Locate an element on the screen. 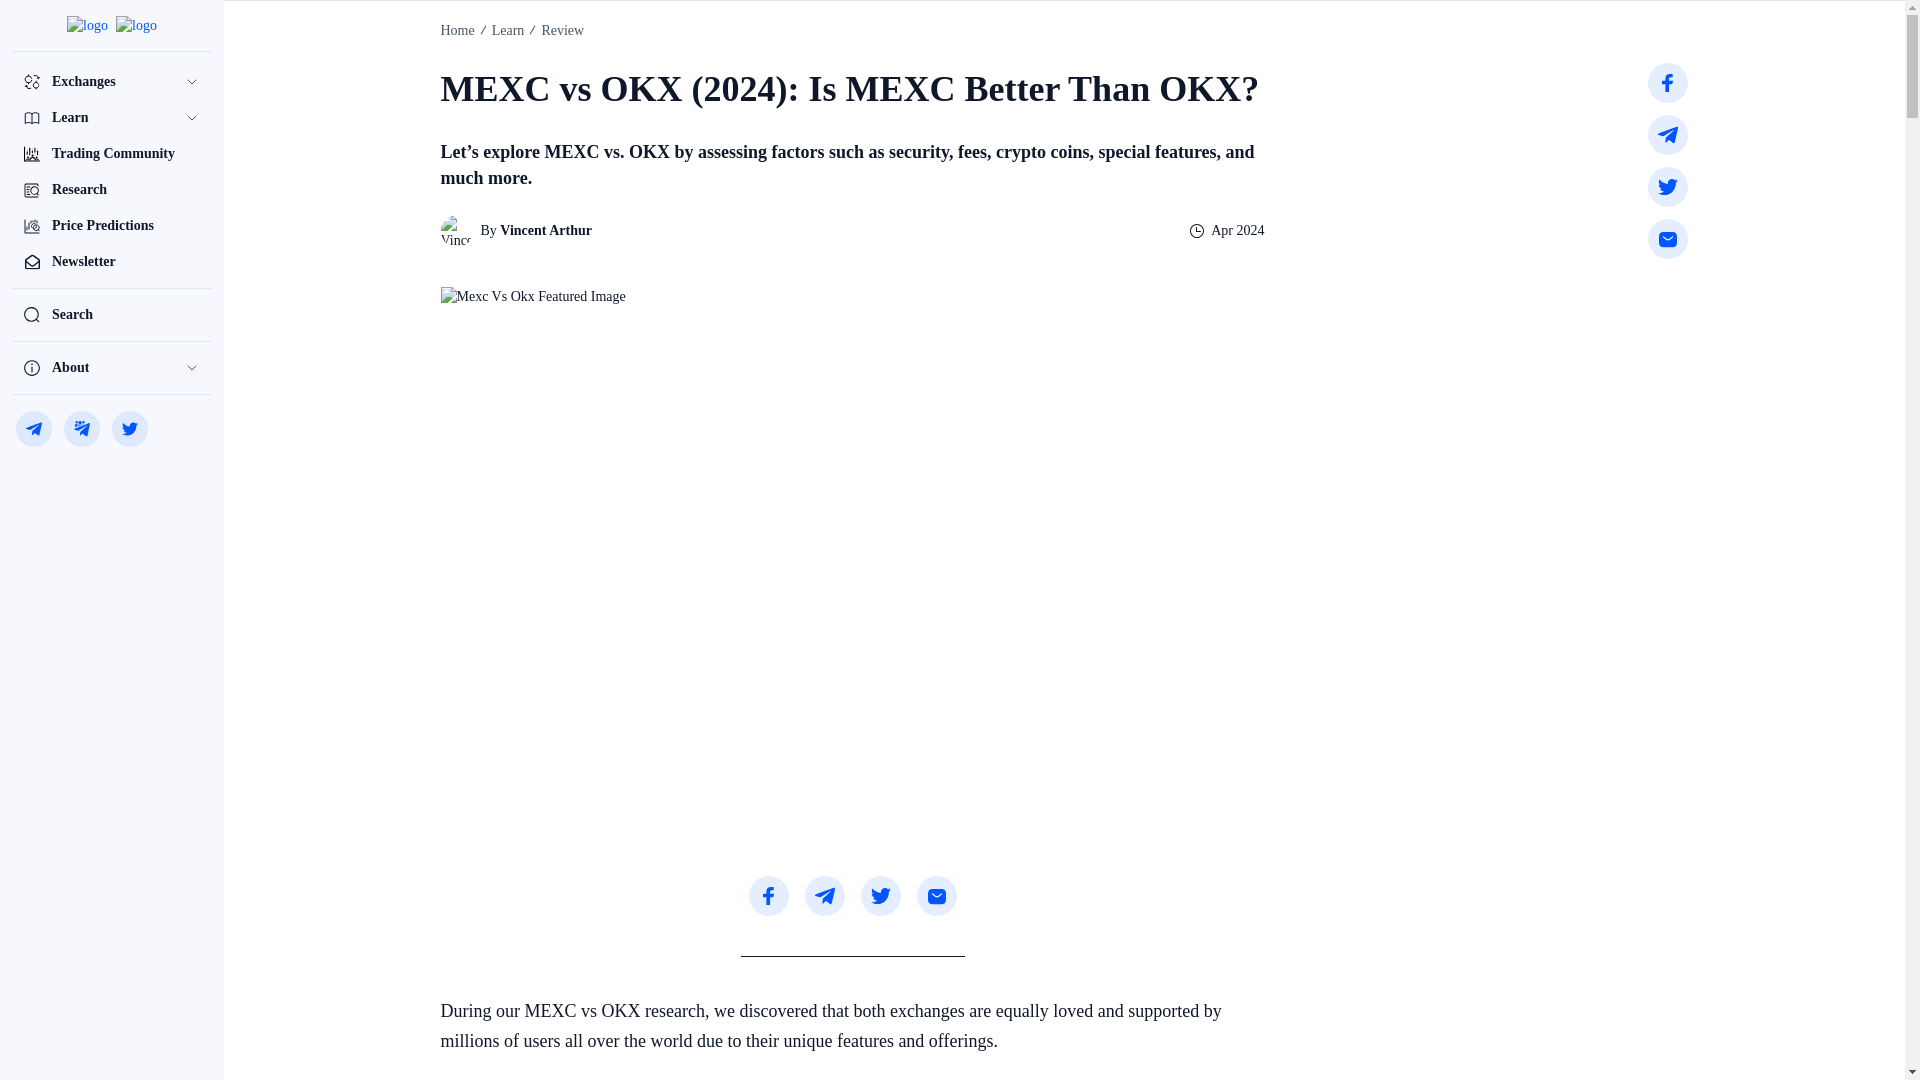 The image size is (1920, 1080). Learn is located at coordinates (111, 118).